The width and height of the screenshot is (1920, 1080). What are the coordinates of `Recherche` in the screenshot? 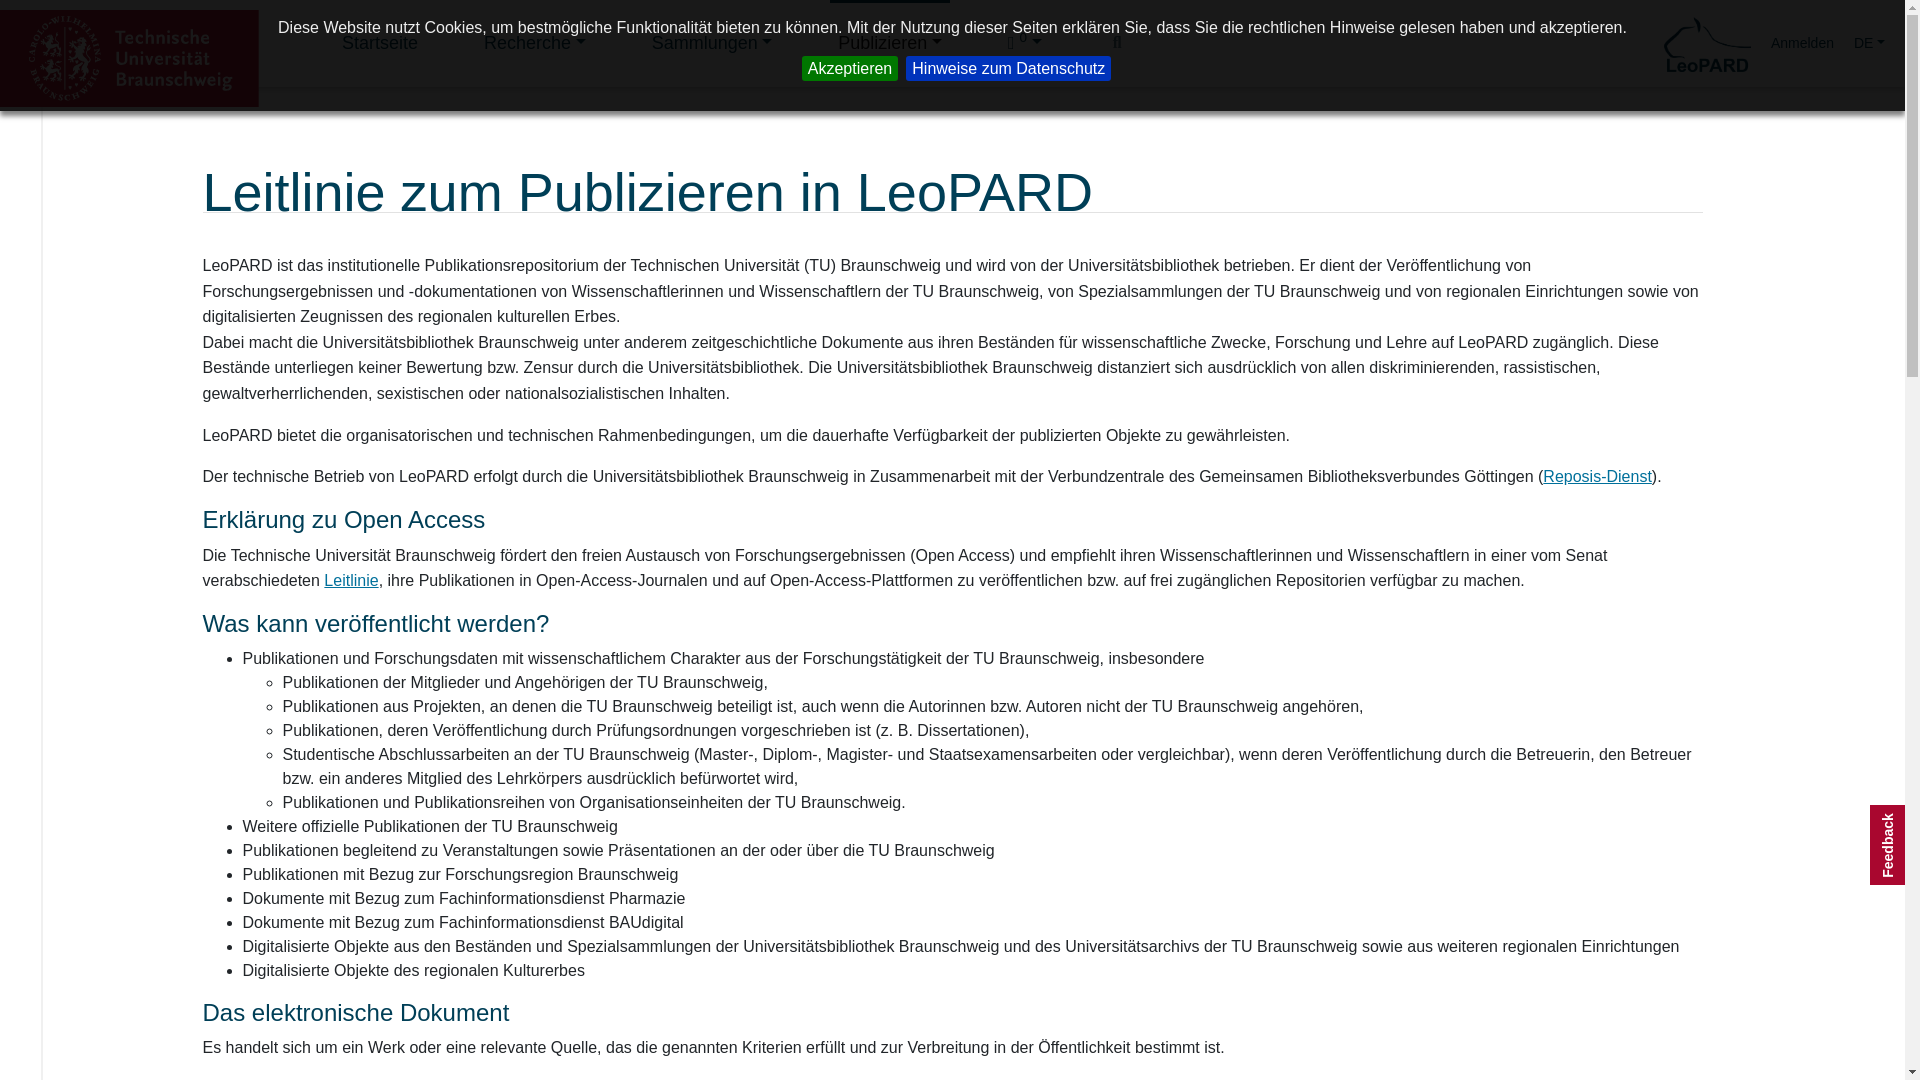 It's located at (534, 44).